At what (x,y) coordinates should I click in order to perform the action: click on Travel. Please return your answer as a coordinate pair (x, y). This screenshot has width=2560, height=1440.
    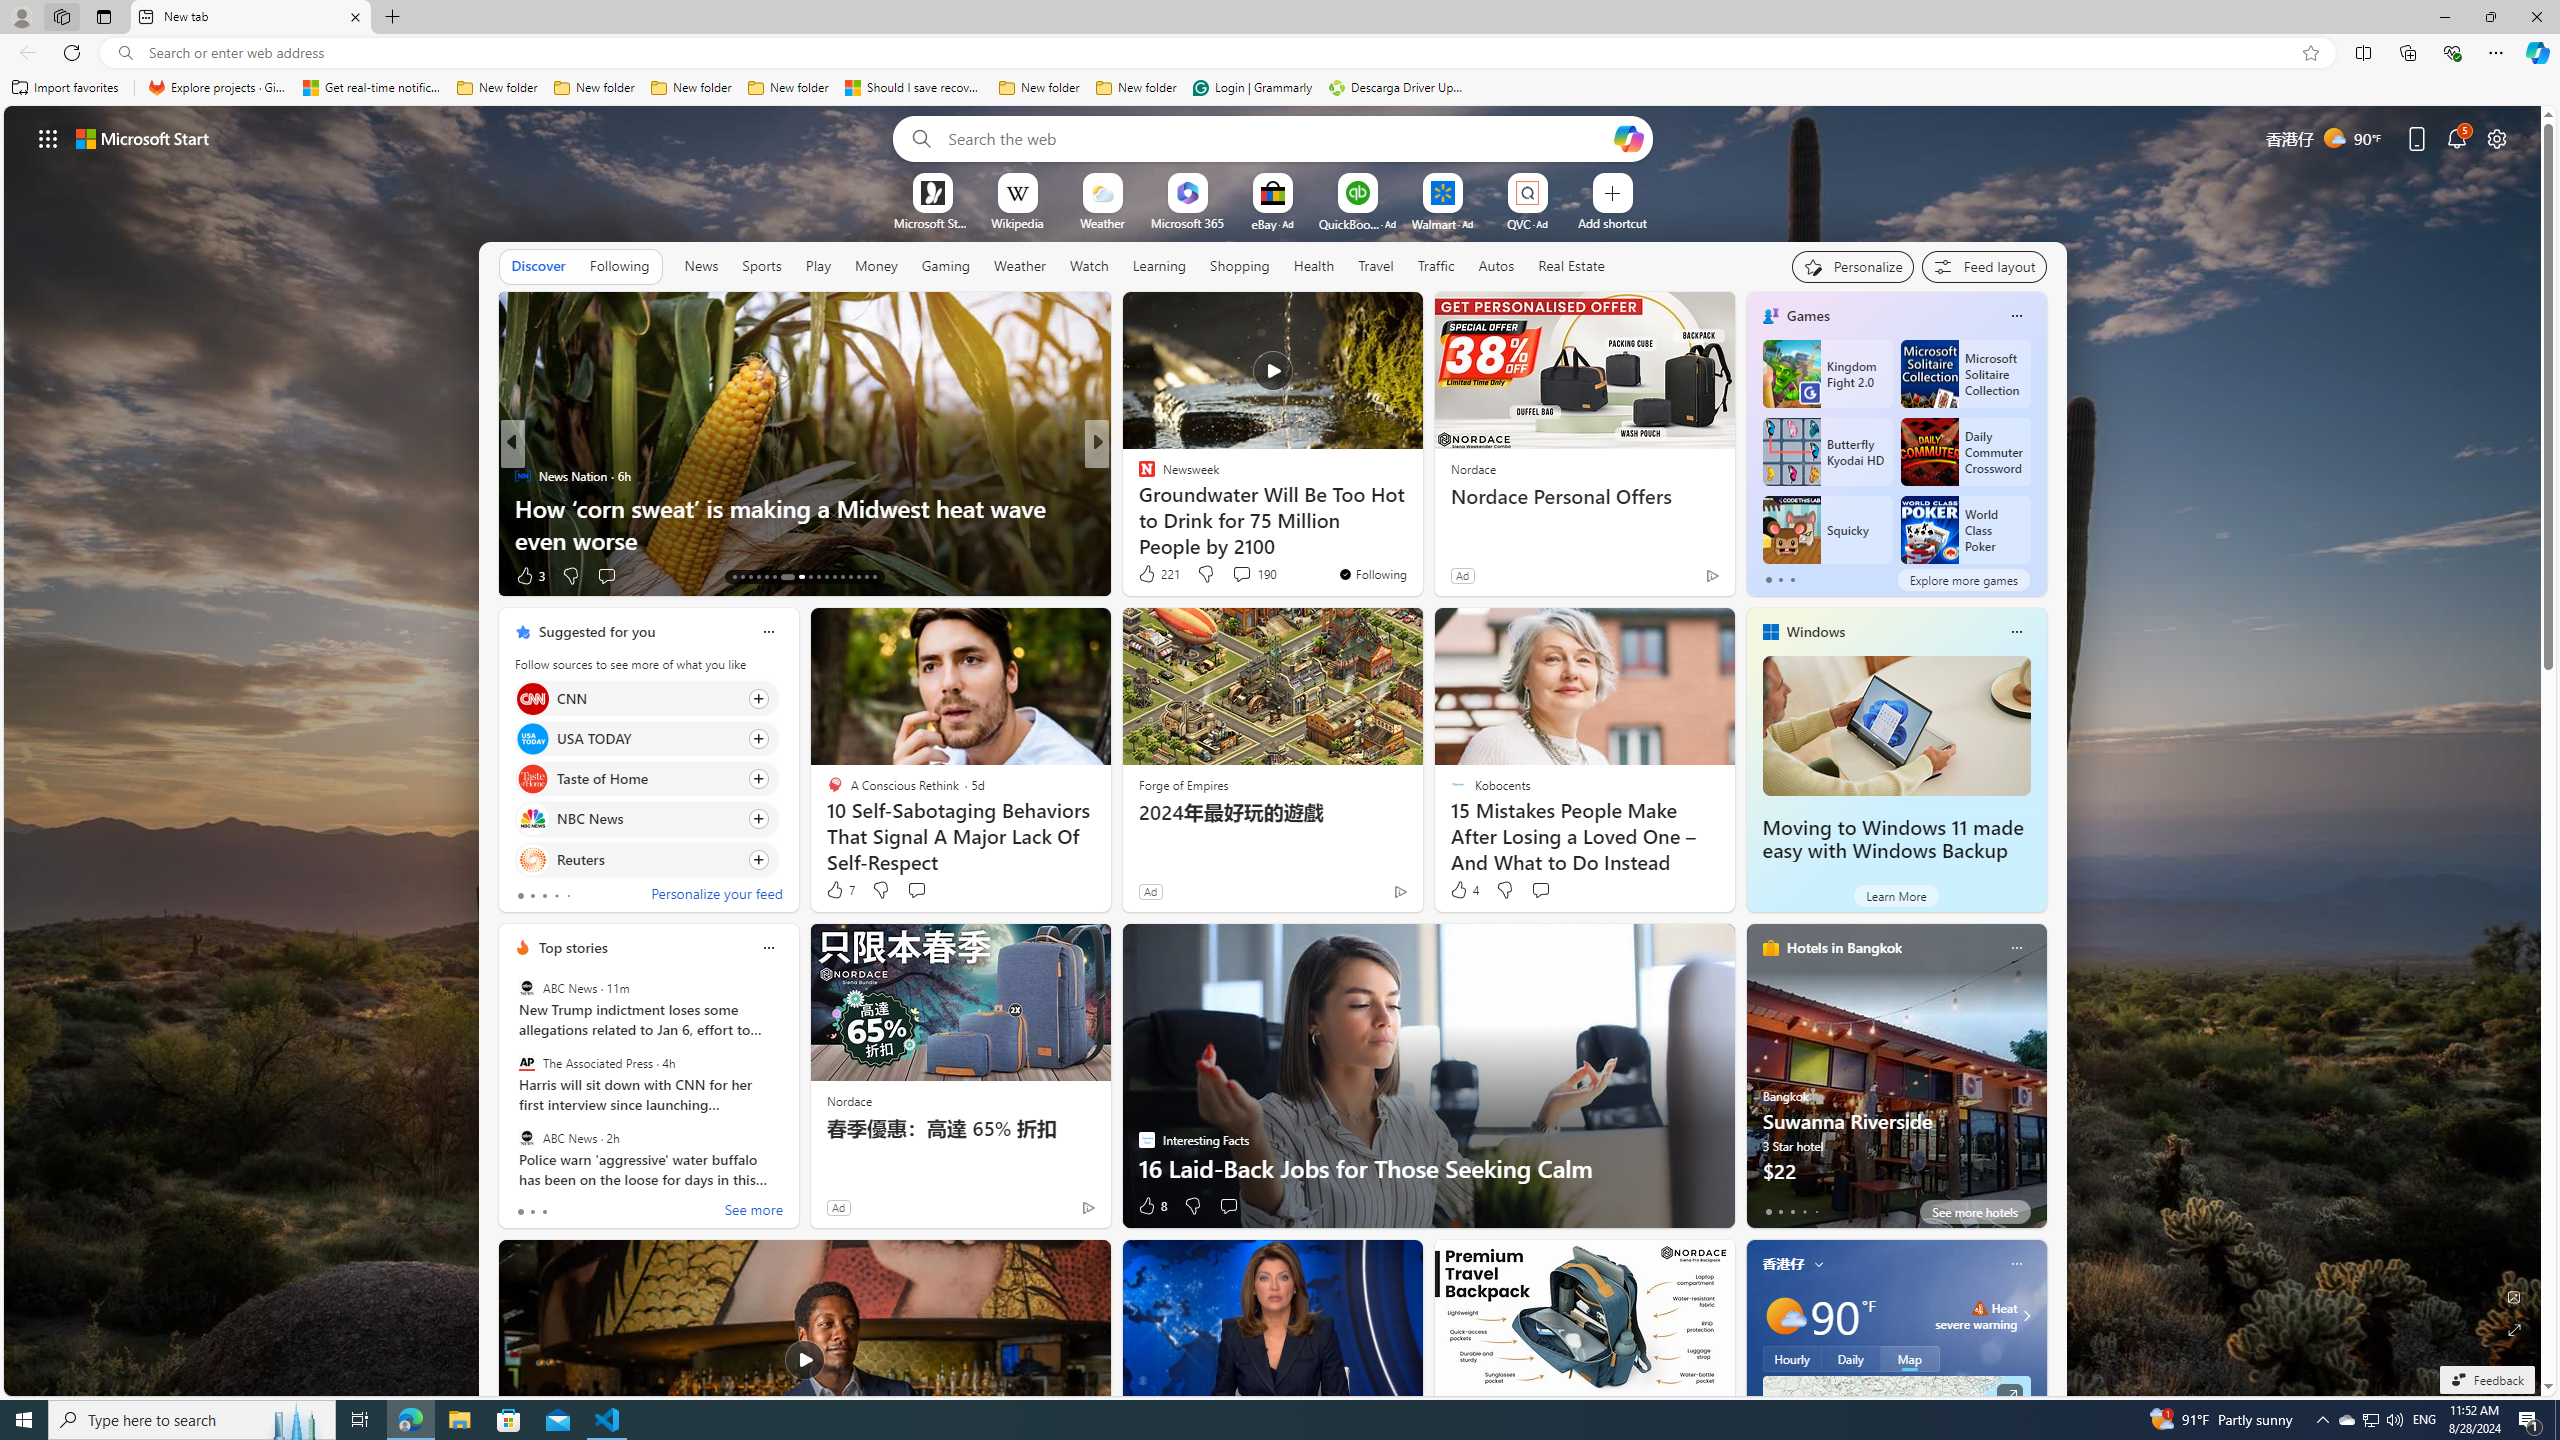
    Looking at the image, I should click on (1376, 265).